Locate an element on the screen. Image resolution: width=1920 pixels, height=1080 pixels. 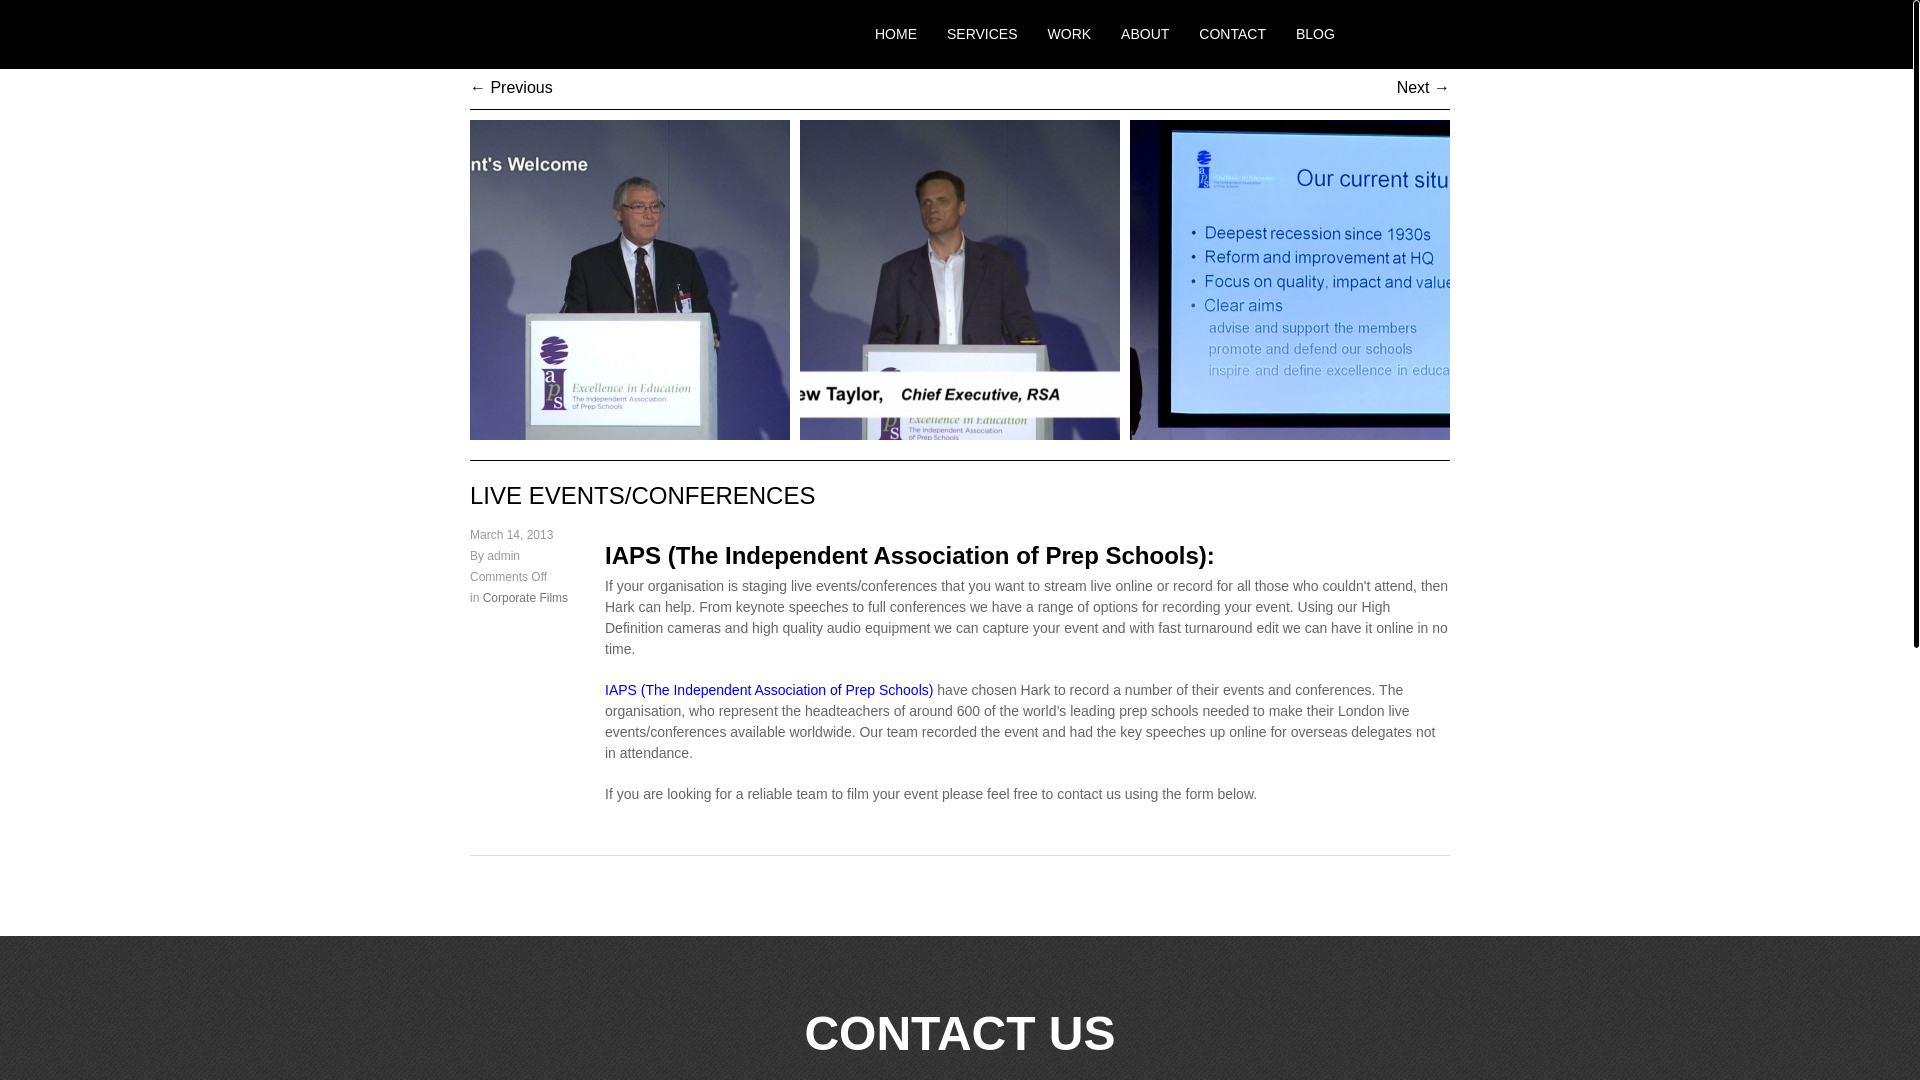
WORK is located at coordinates (1070, 34).